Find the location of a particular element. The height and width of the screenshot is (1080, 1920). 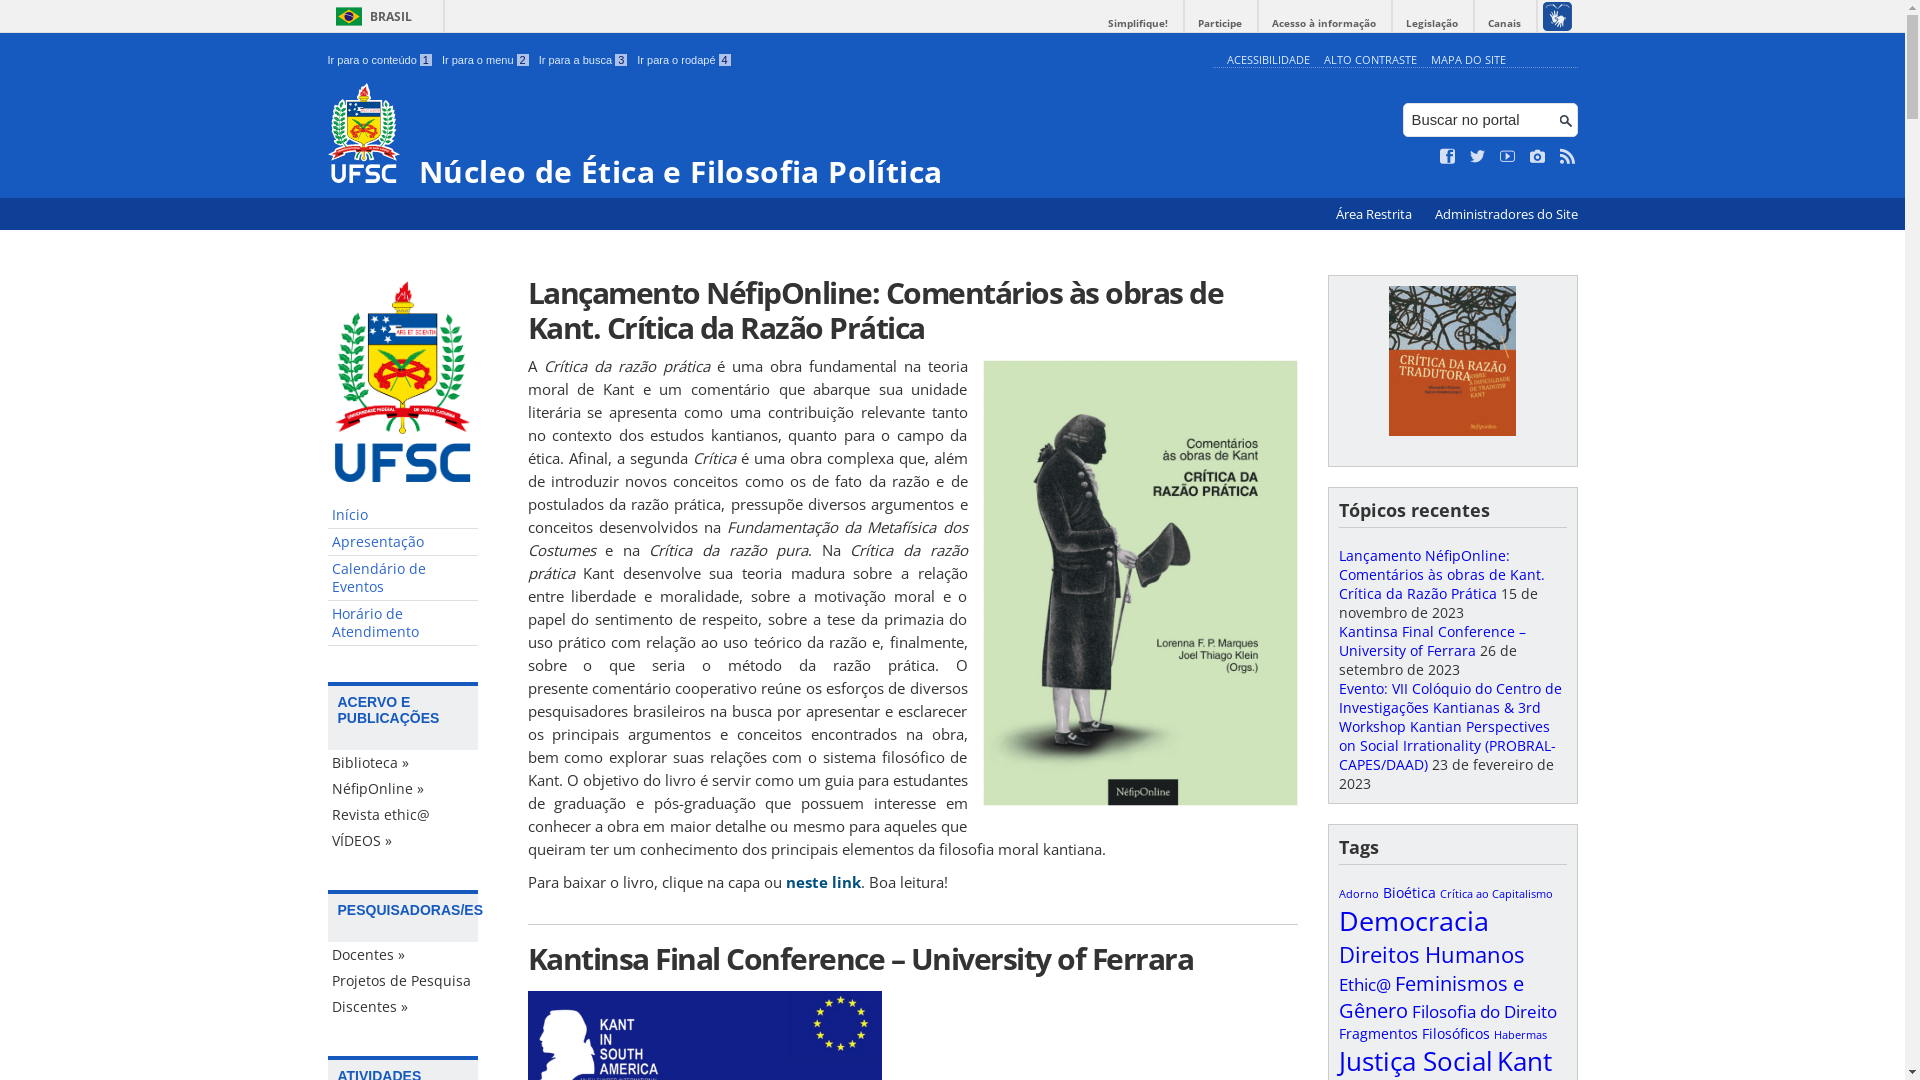

Simplifique! is located at coordinates (1138, 24).